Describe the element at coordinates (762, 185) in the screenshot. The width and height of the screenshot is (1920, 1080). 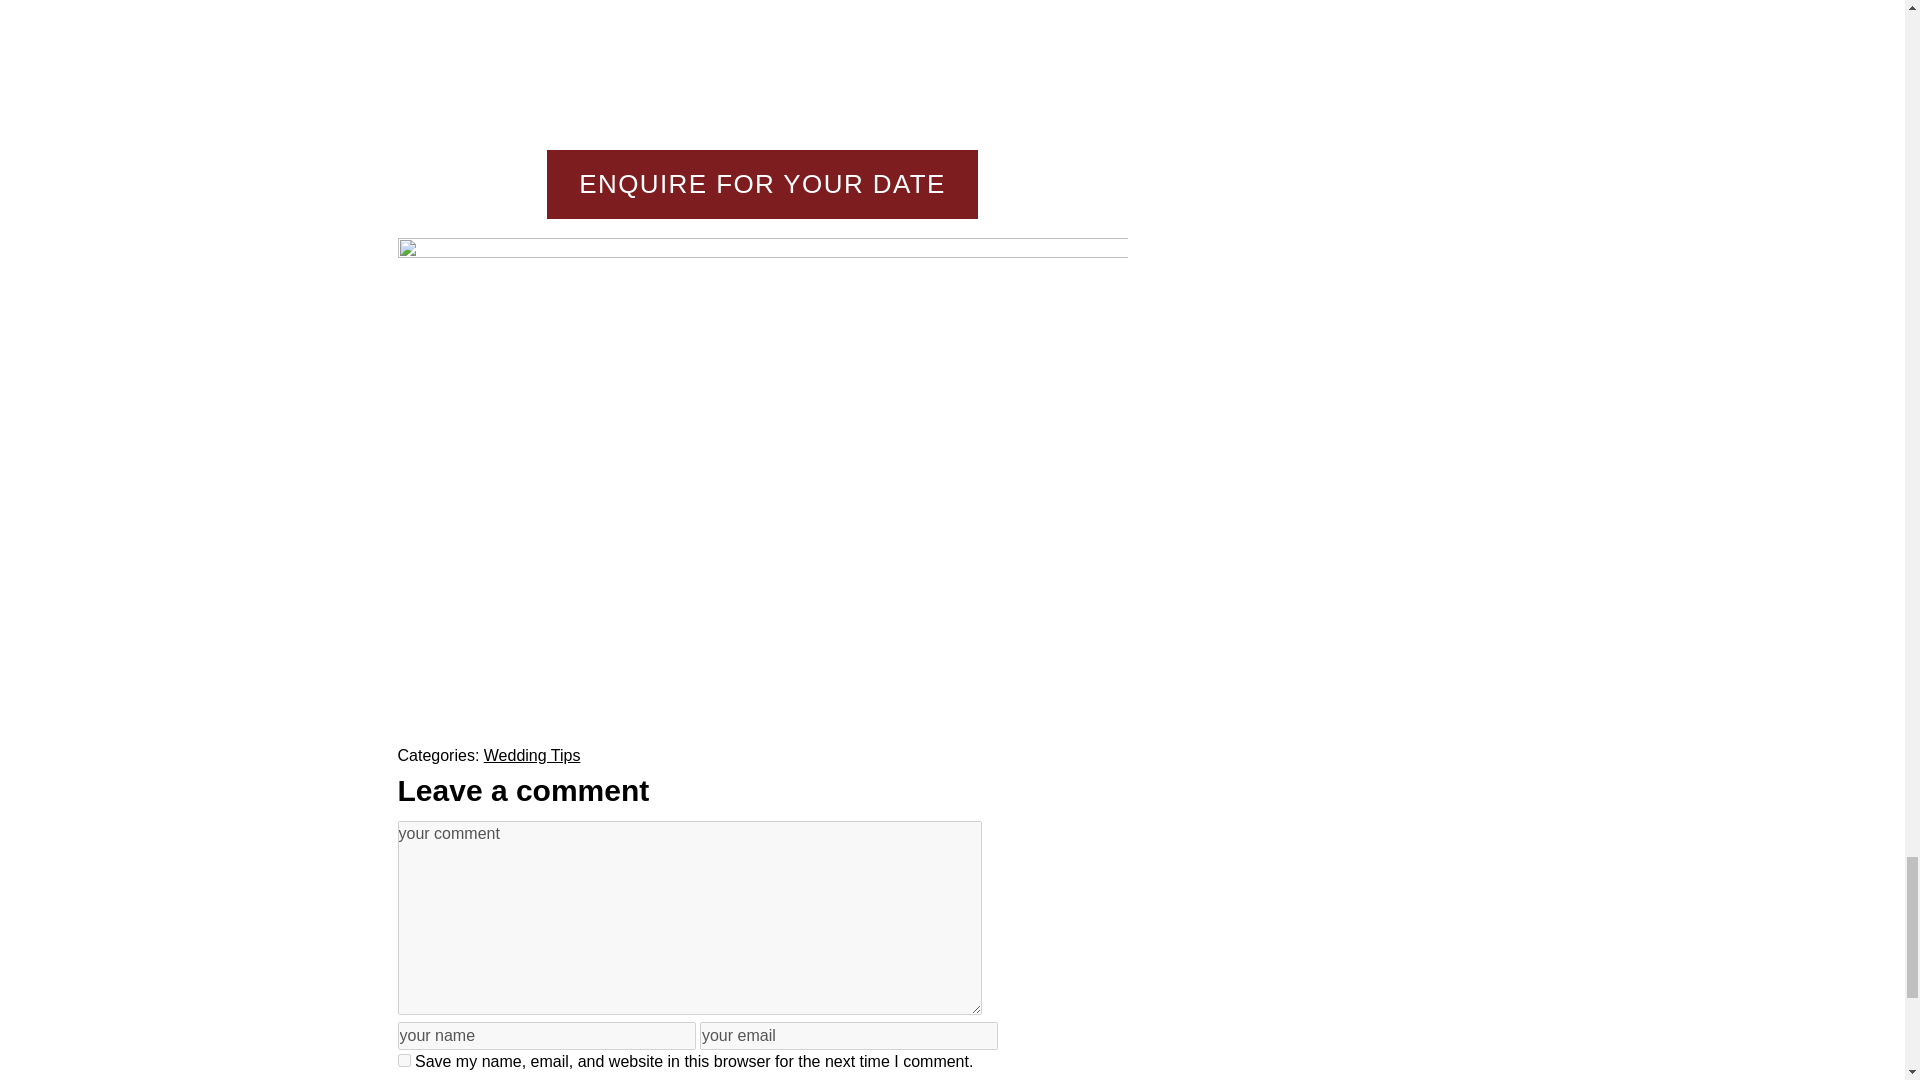
I see `ENQUIRE FOR YOUR DATE` at that location.